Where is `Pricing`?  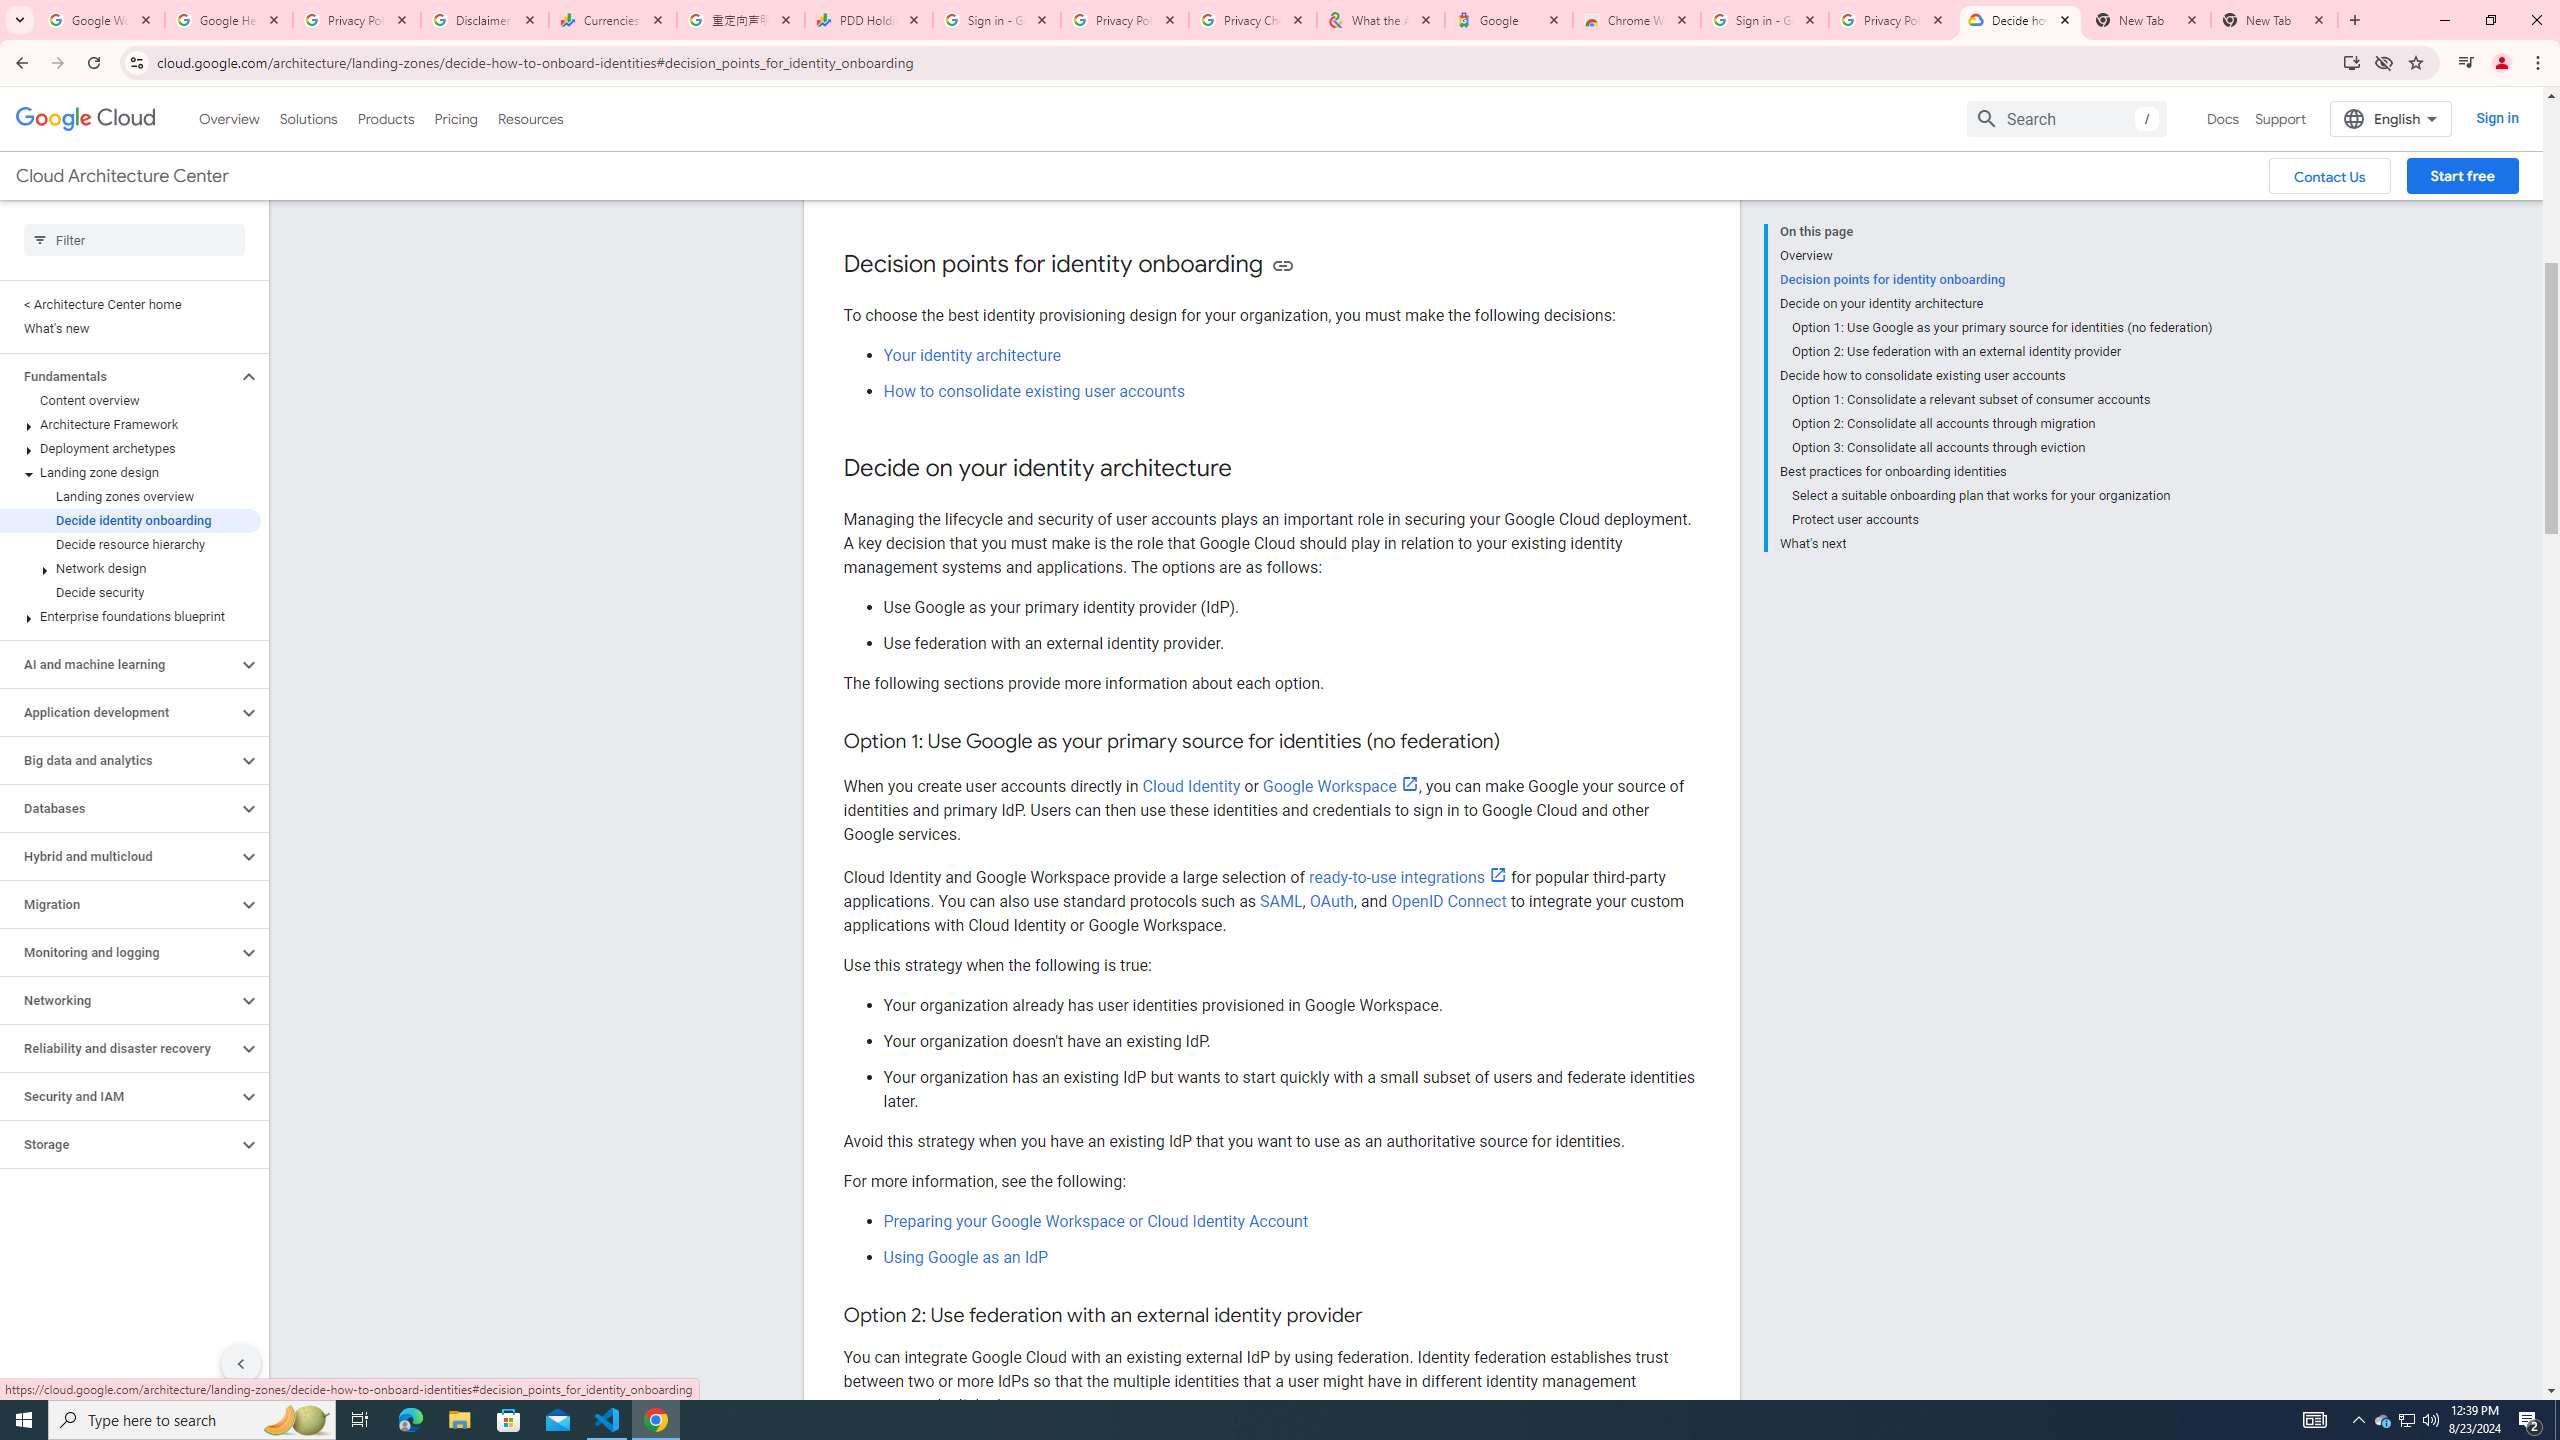
Pricing is located at coordinates (456, 118).